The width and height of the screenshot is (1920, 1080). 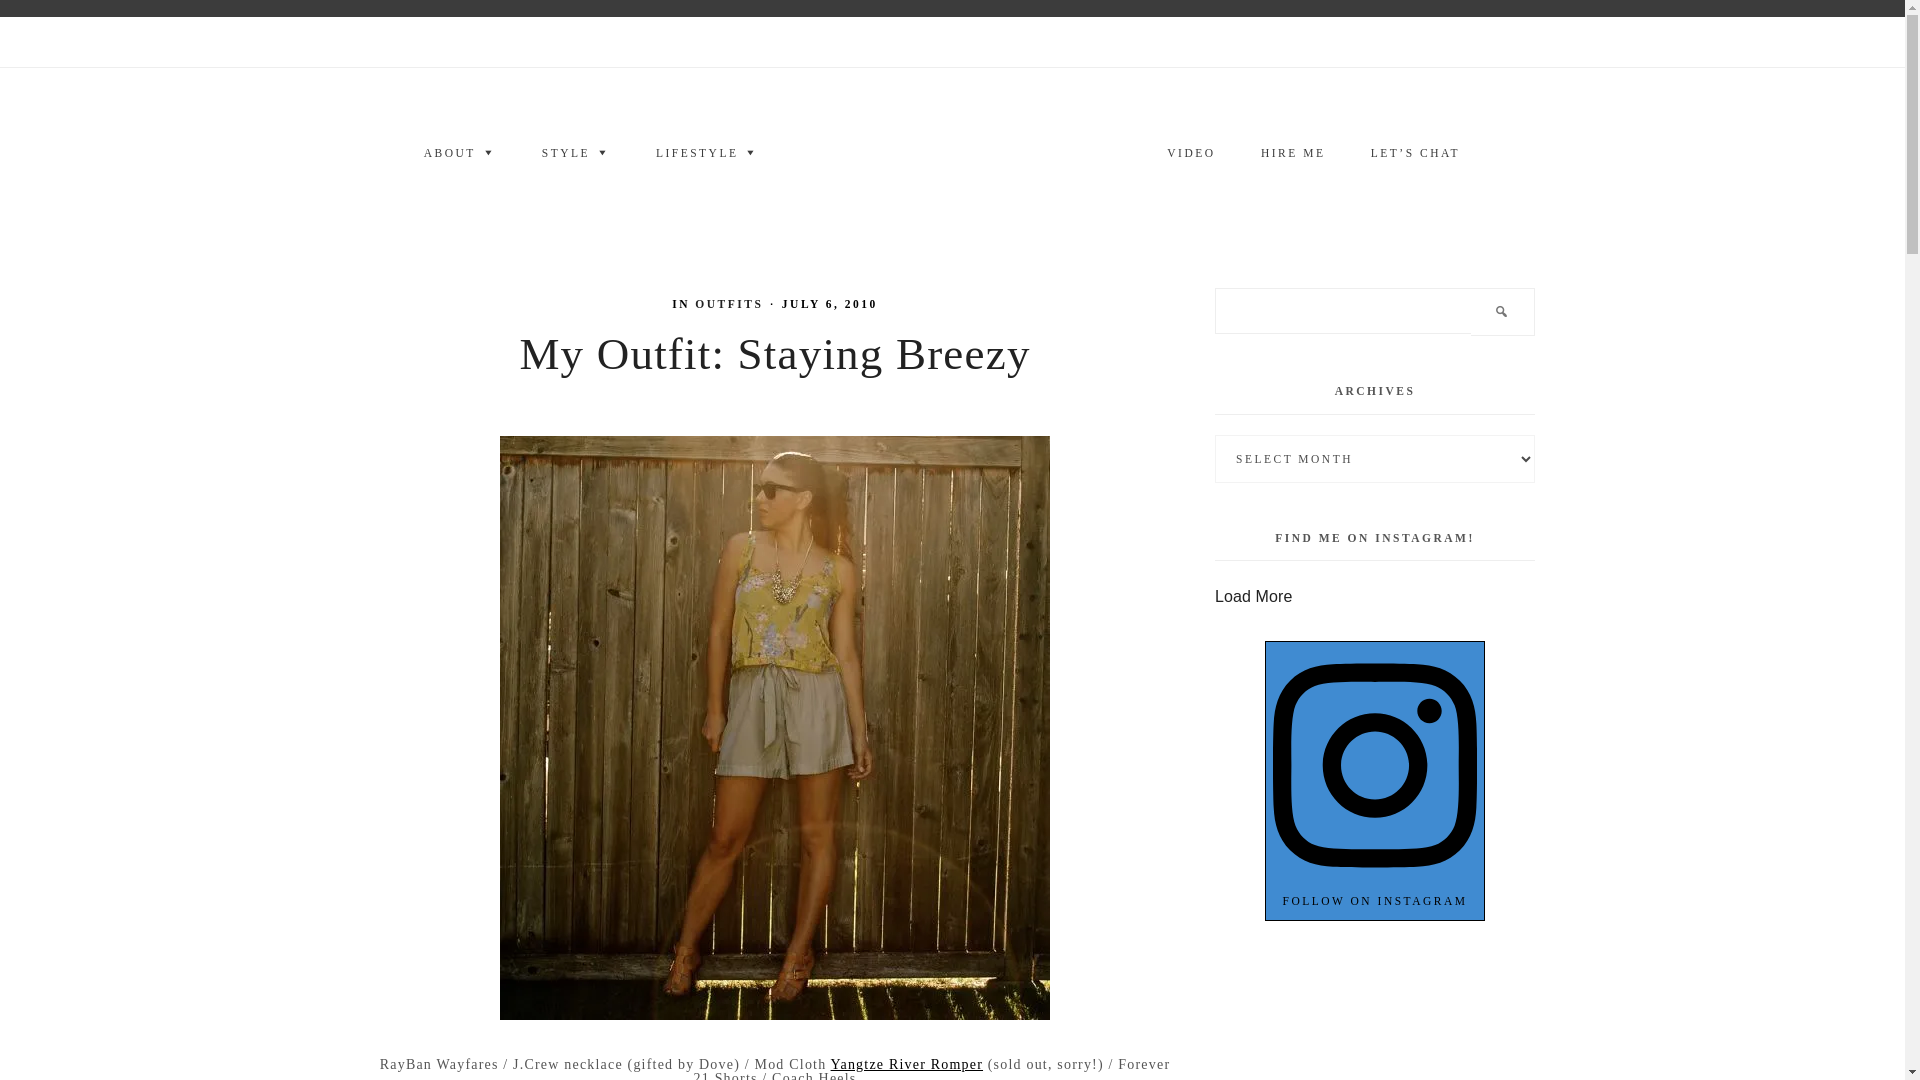 I want to click on Yangtze River Romper, so click(x=907, y=1064).